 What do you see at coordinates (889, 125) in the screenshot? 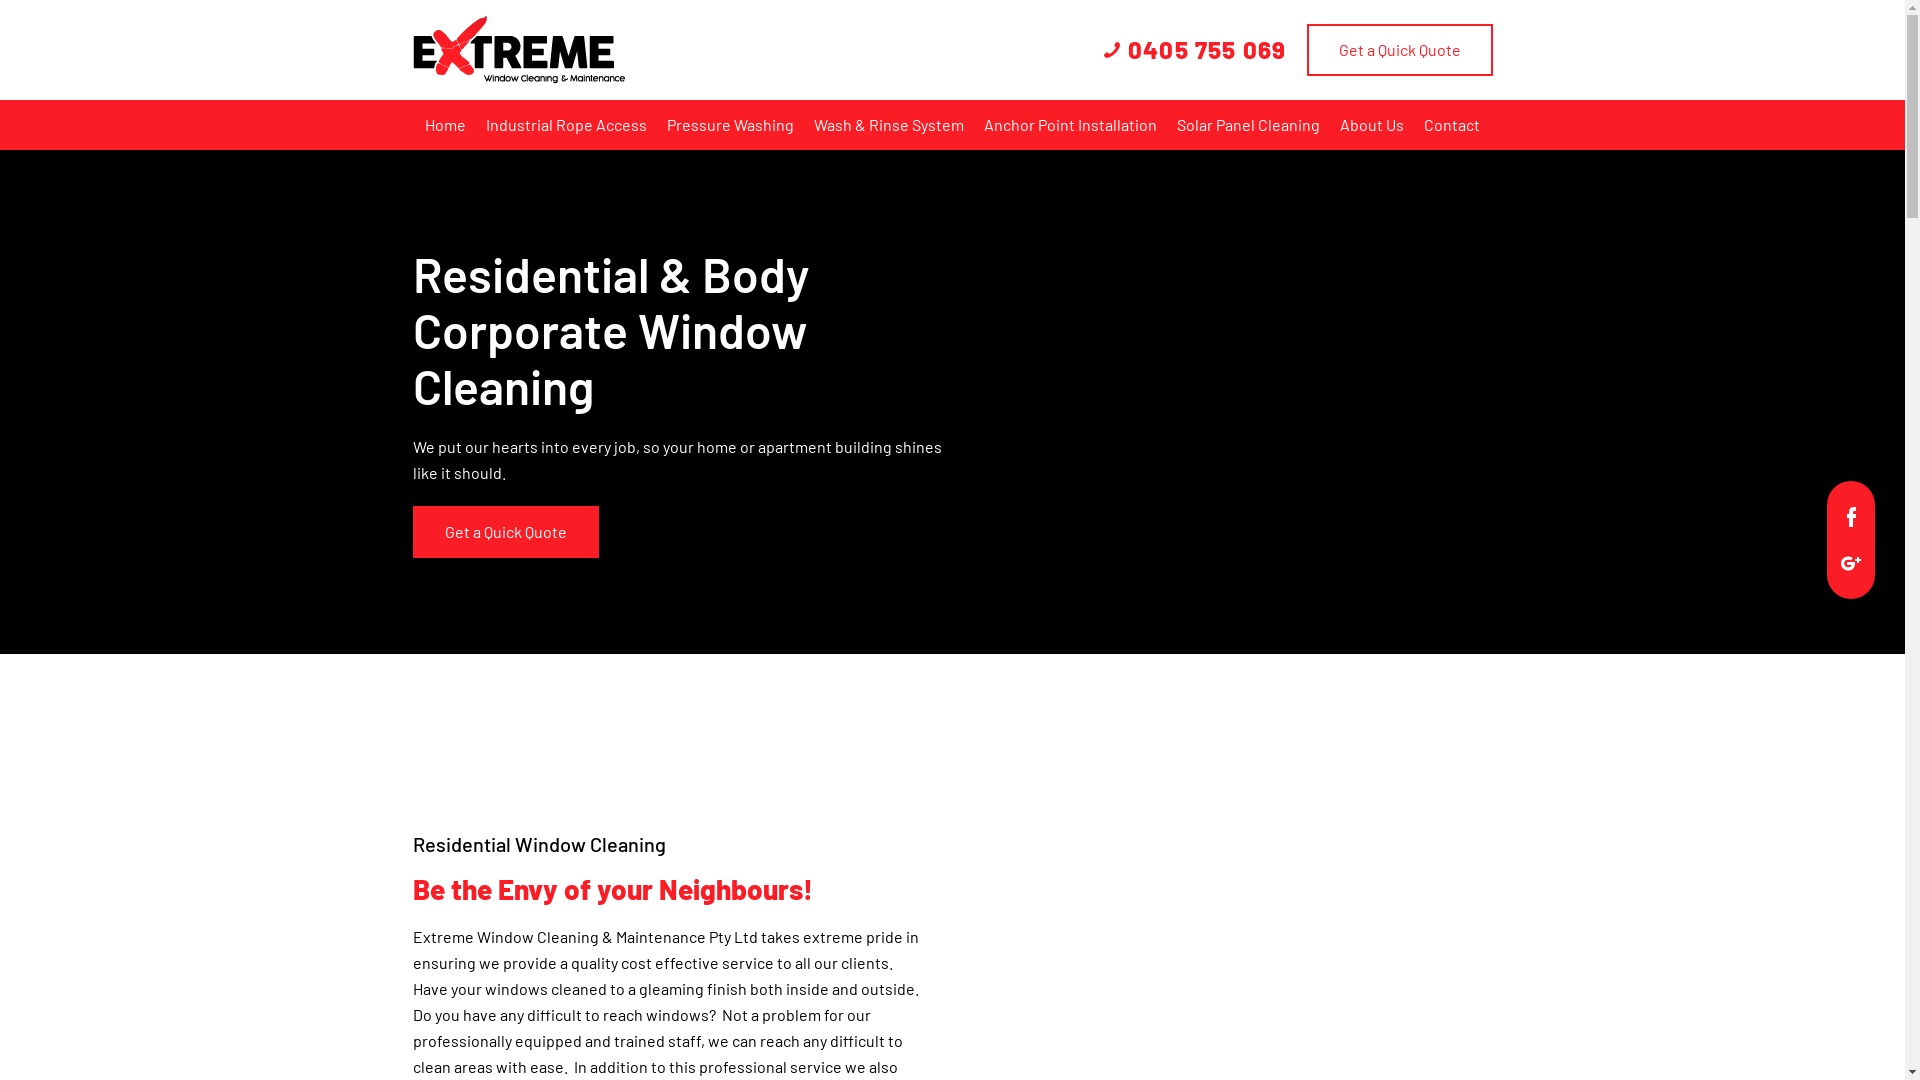
I see `Wash & Rinse System` at bounding box center [889, 125].